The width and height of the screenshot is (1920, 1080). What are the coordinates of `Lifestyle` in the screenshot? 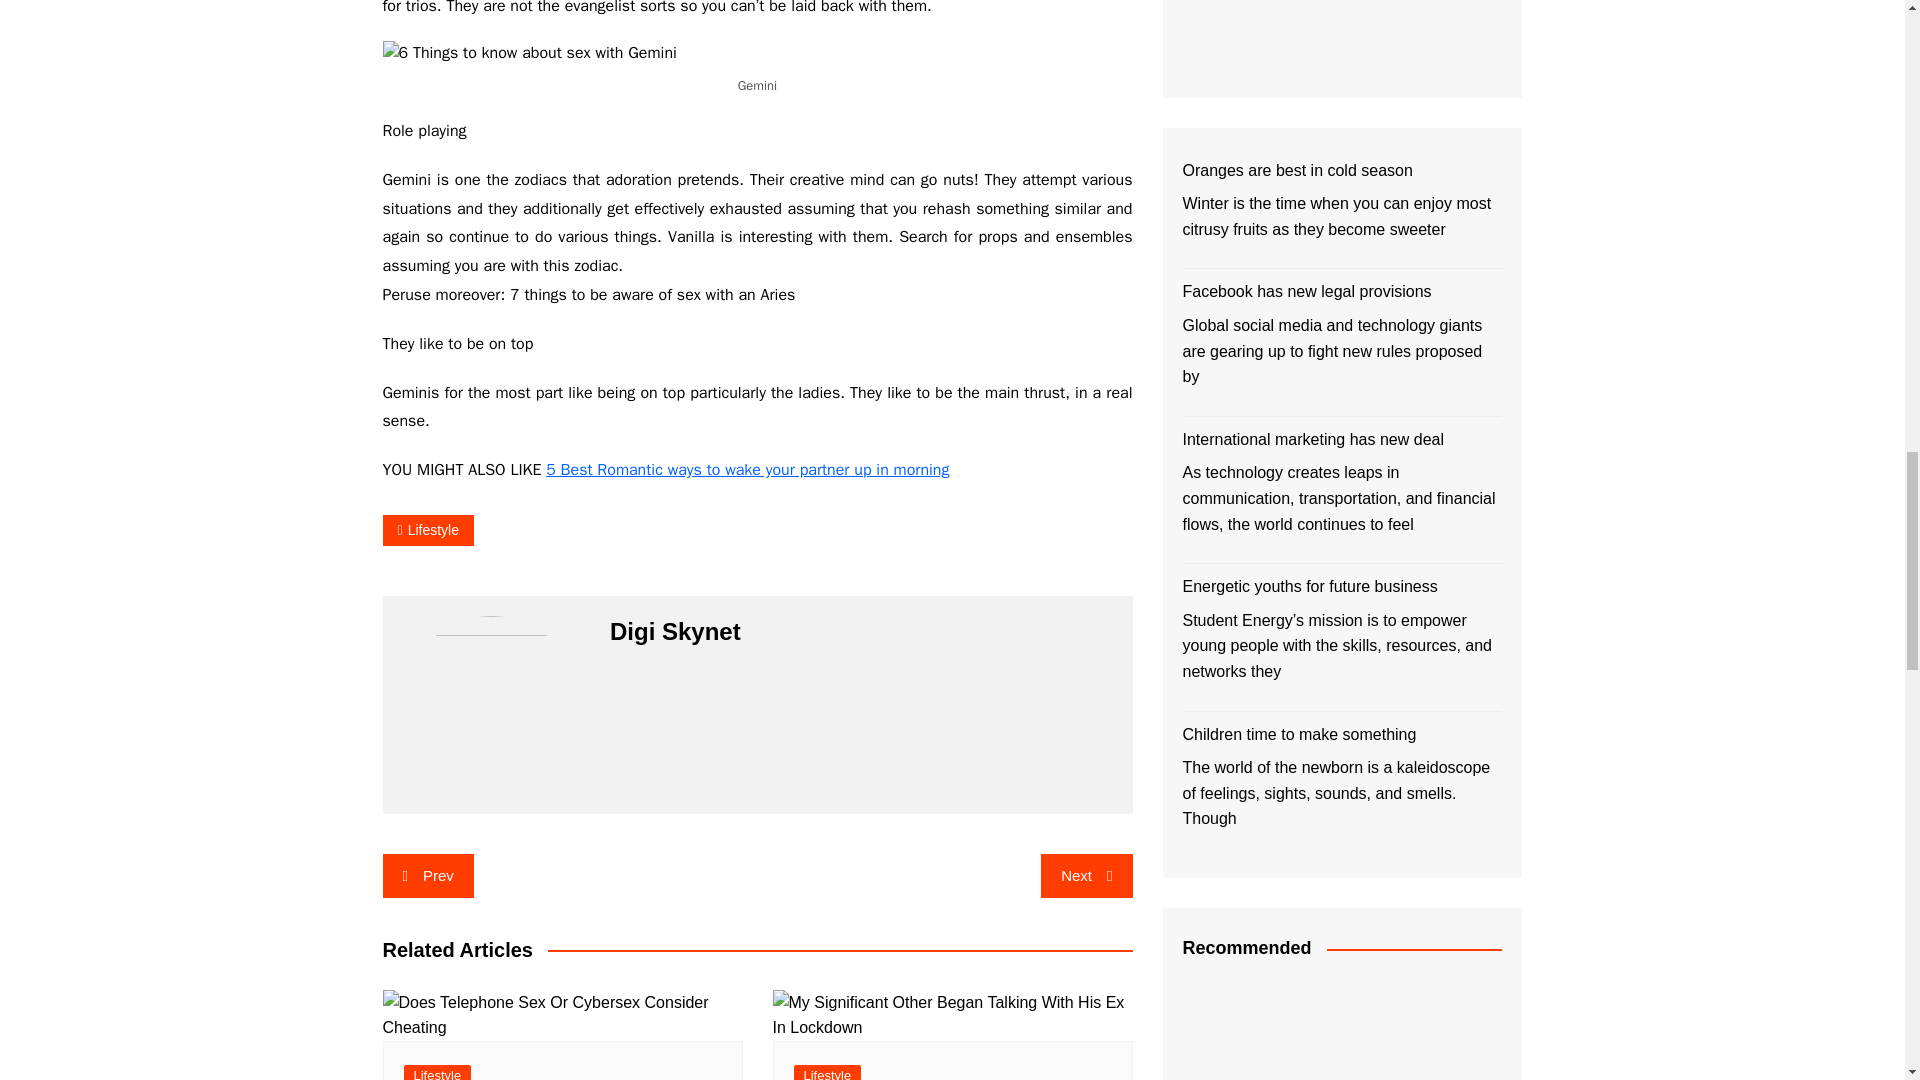 It's located at (427, 530).